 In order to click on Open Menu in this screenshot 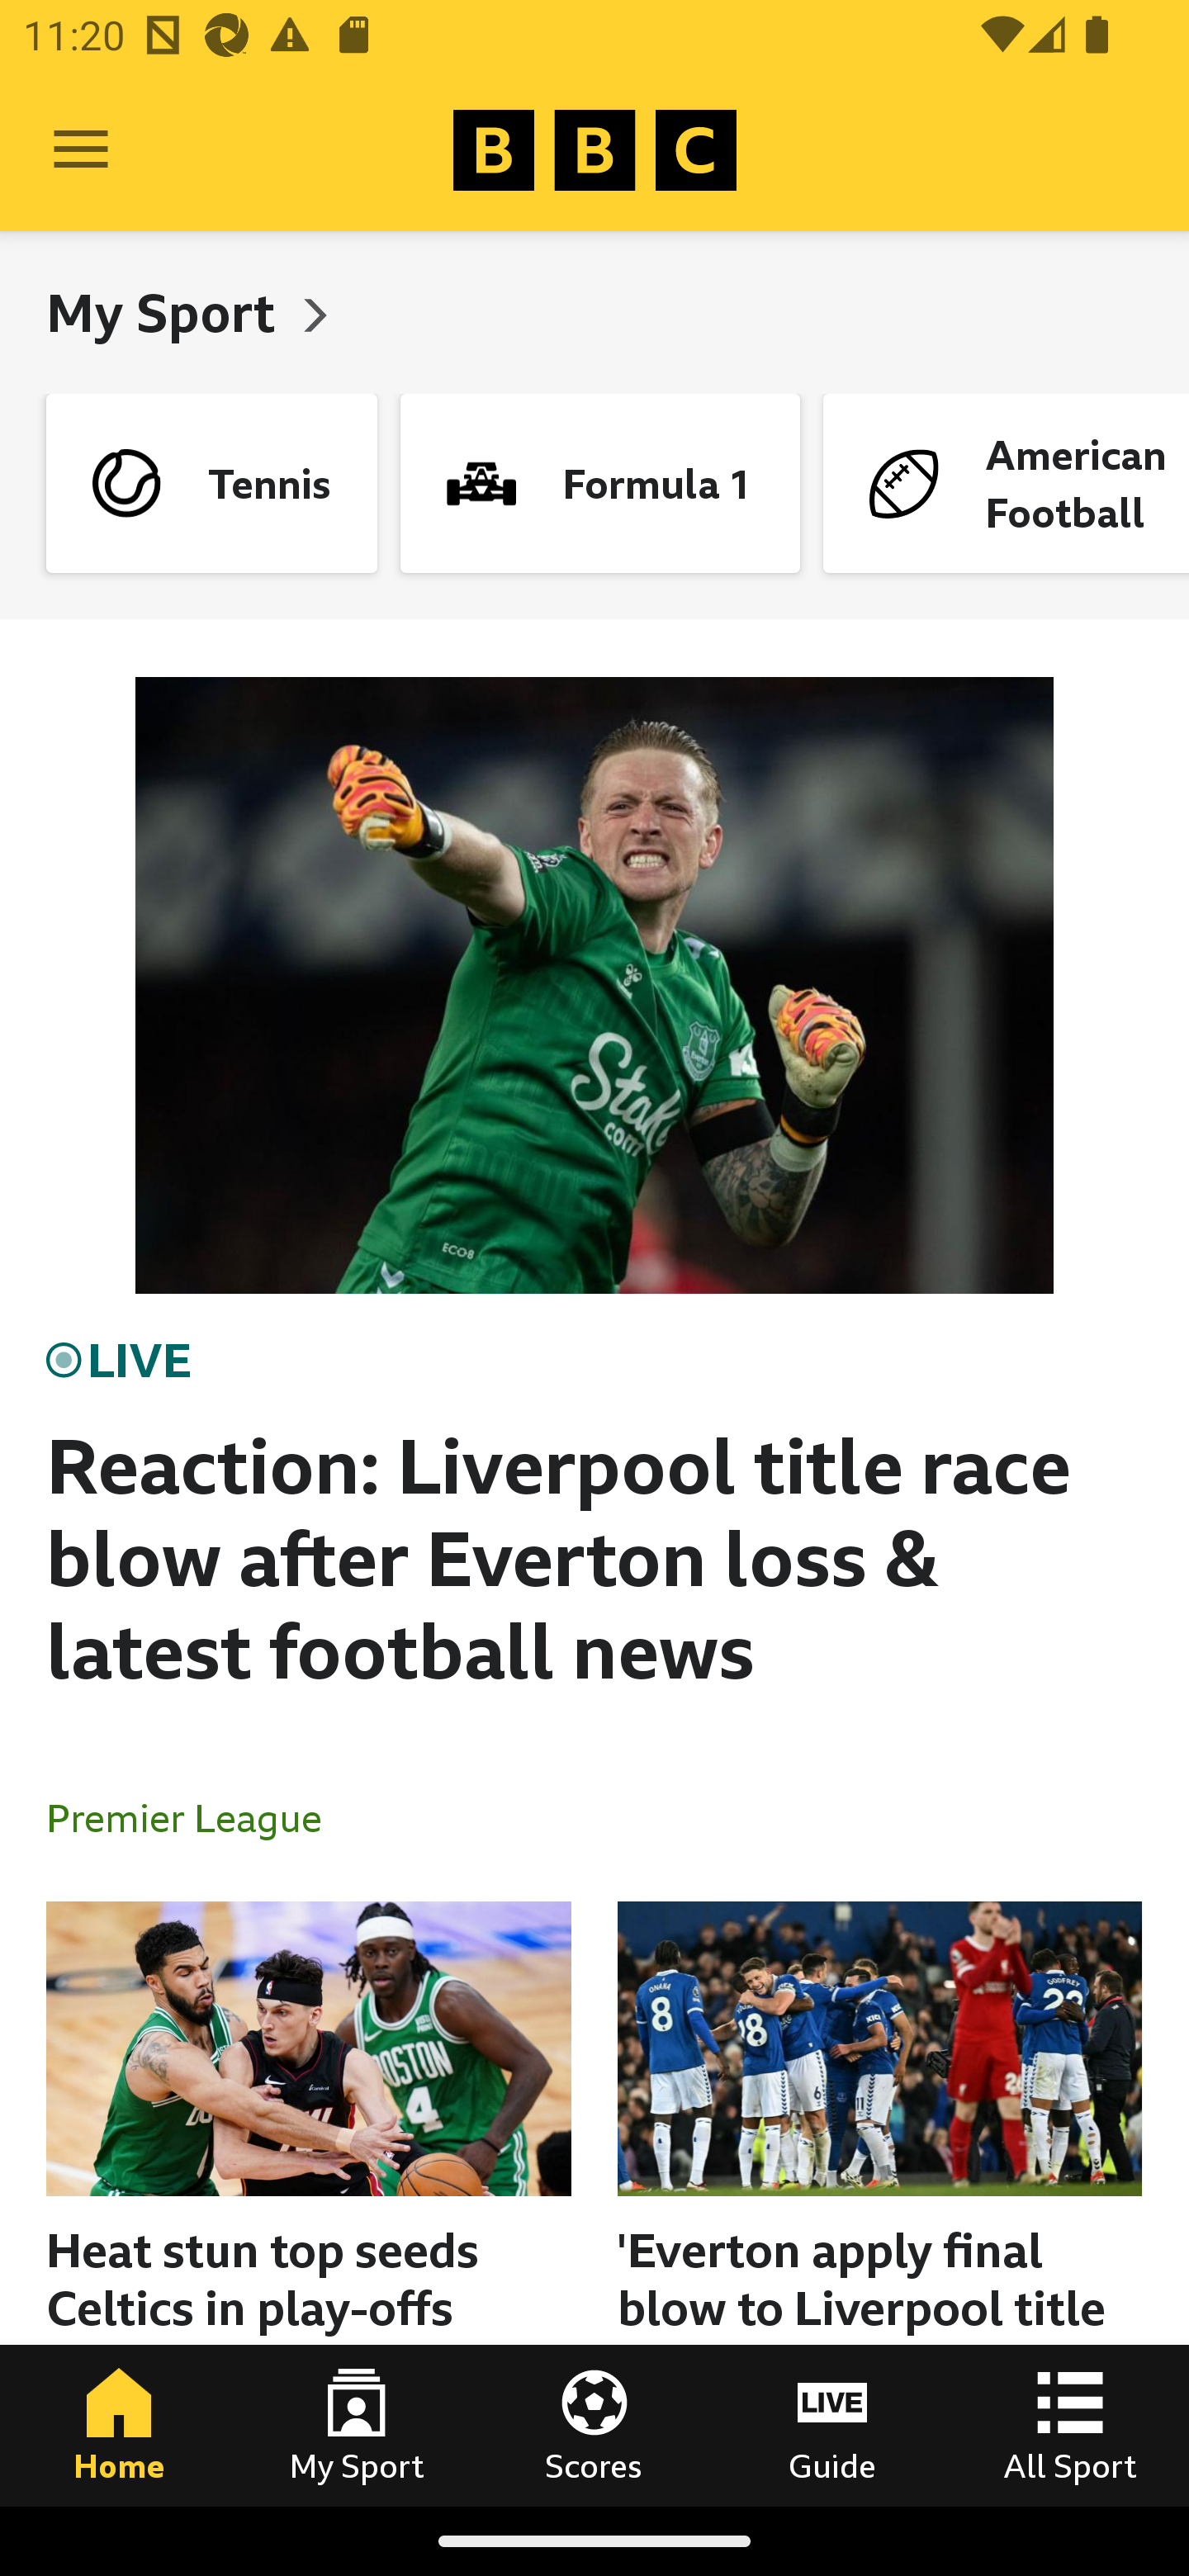, I will do `click(81, 150)`.